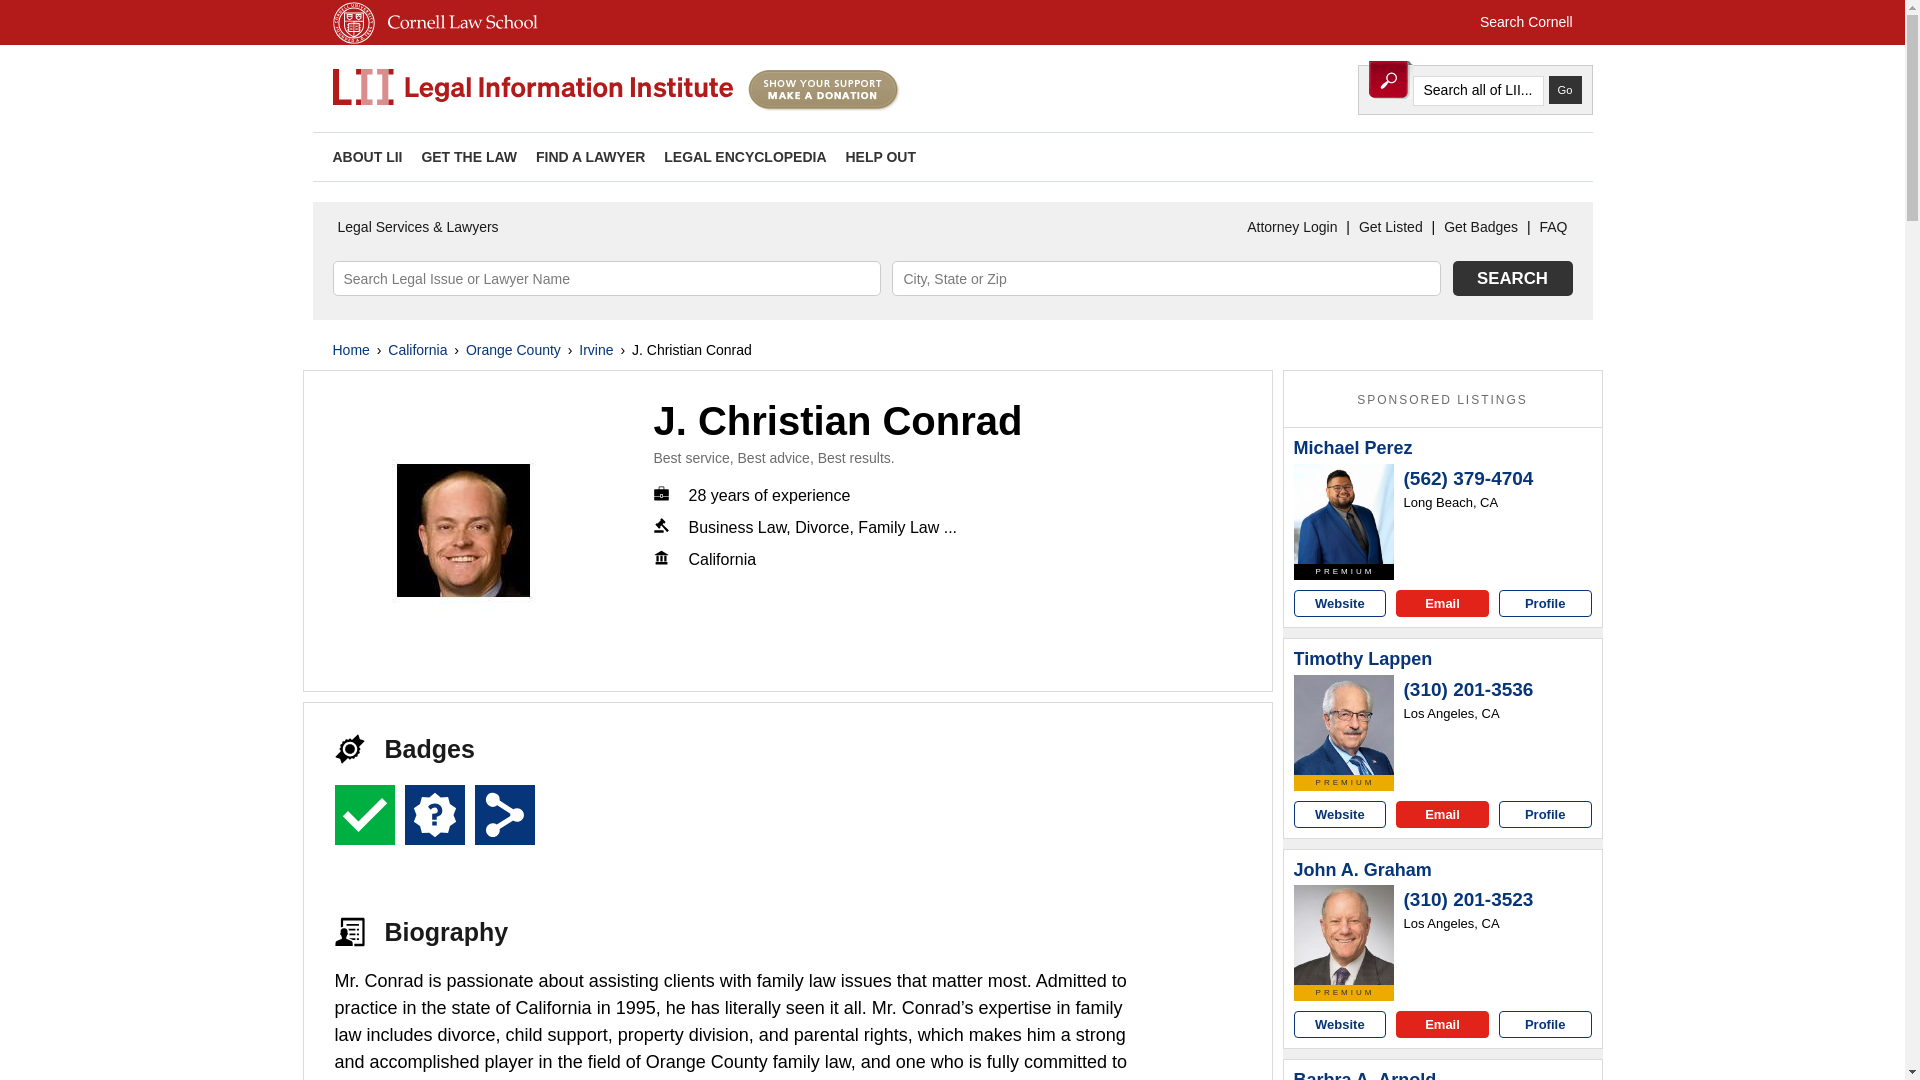  I want to click on Get Badges, so click(1480, 227).